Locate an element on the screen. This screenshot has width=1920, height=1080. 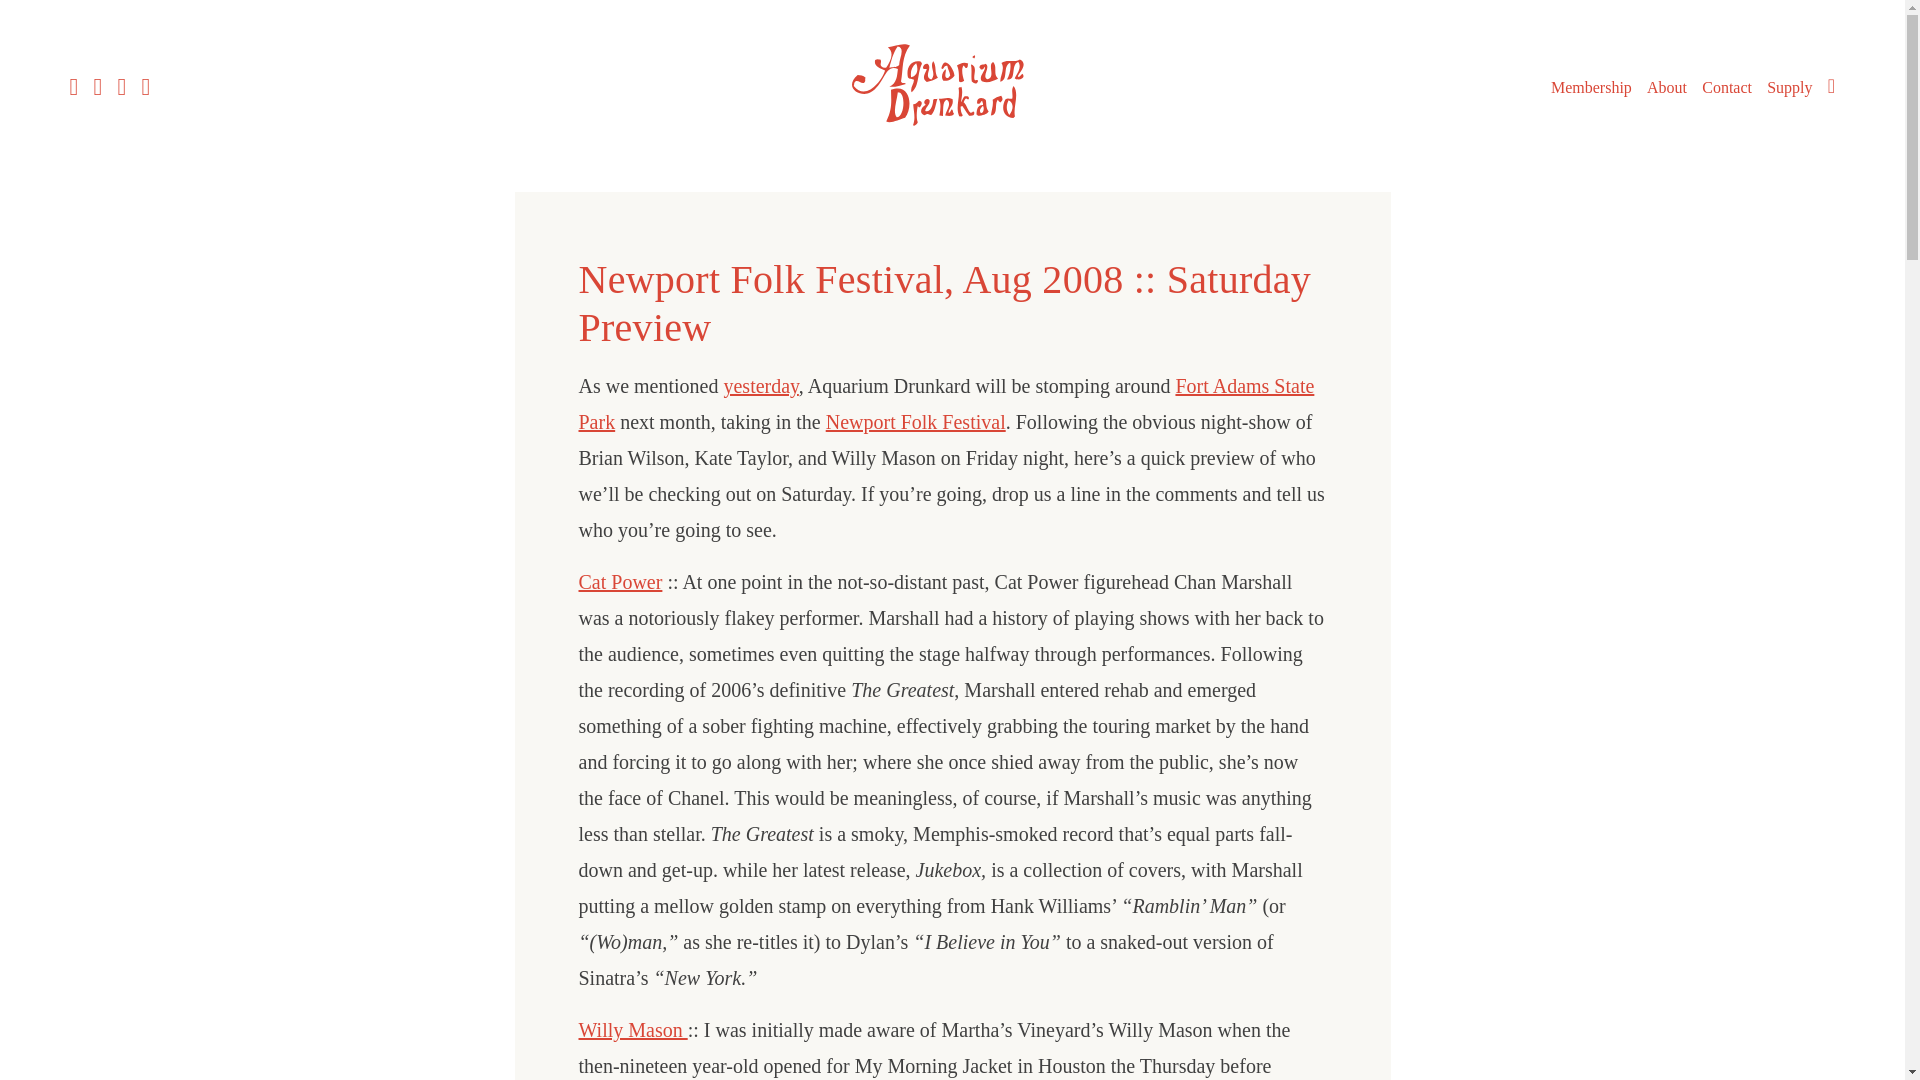
Aquarium Drunkard is located at coordinates (952, 85).